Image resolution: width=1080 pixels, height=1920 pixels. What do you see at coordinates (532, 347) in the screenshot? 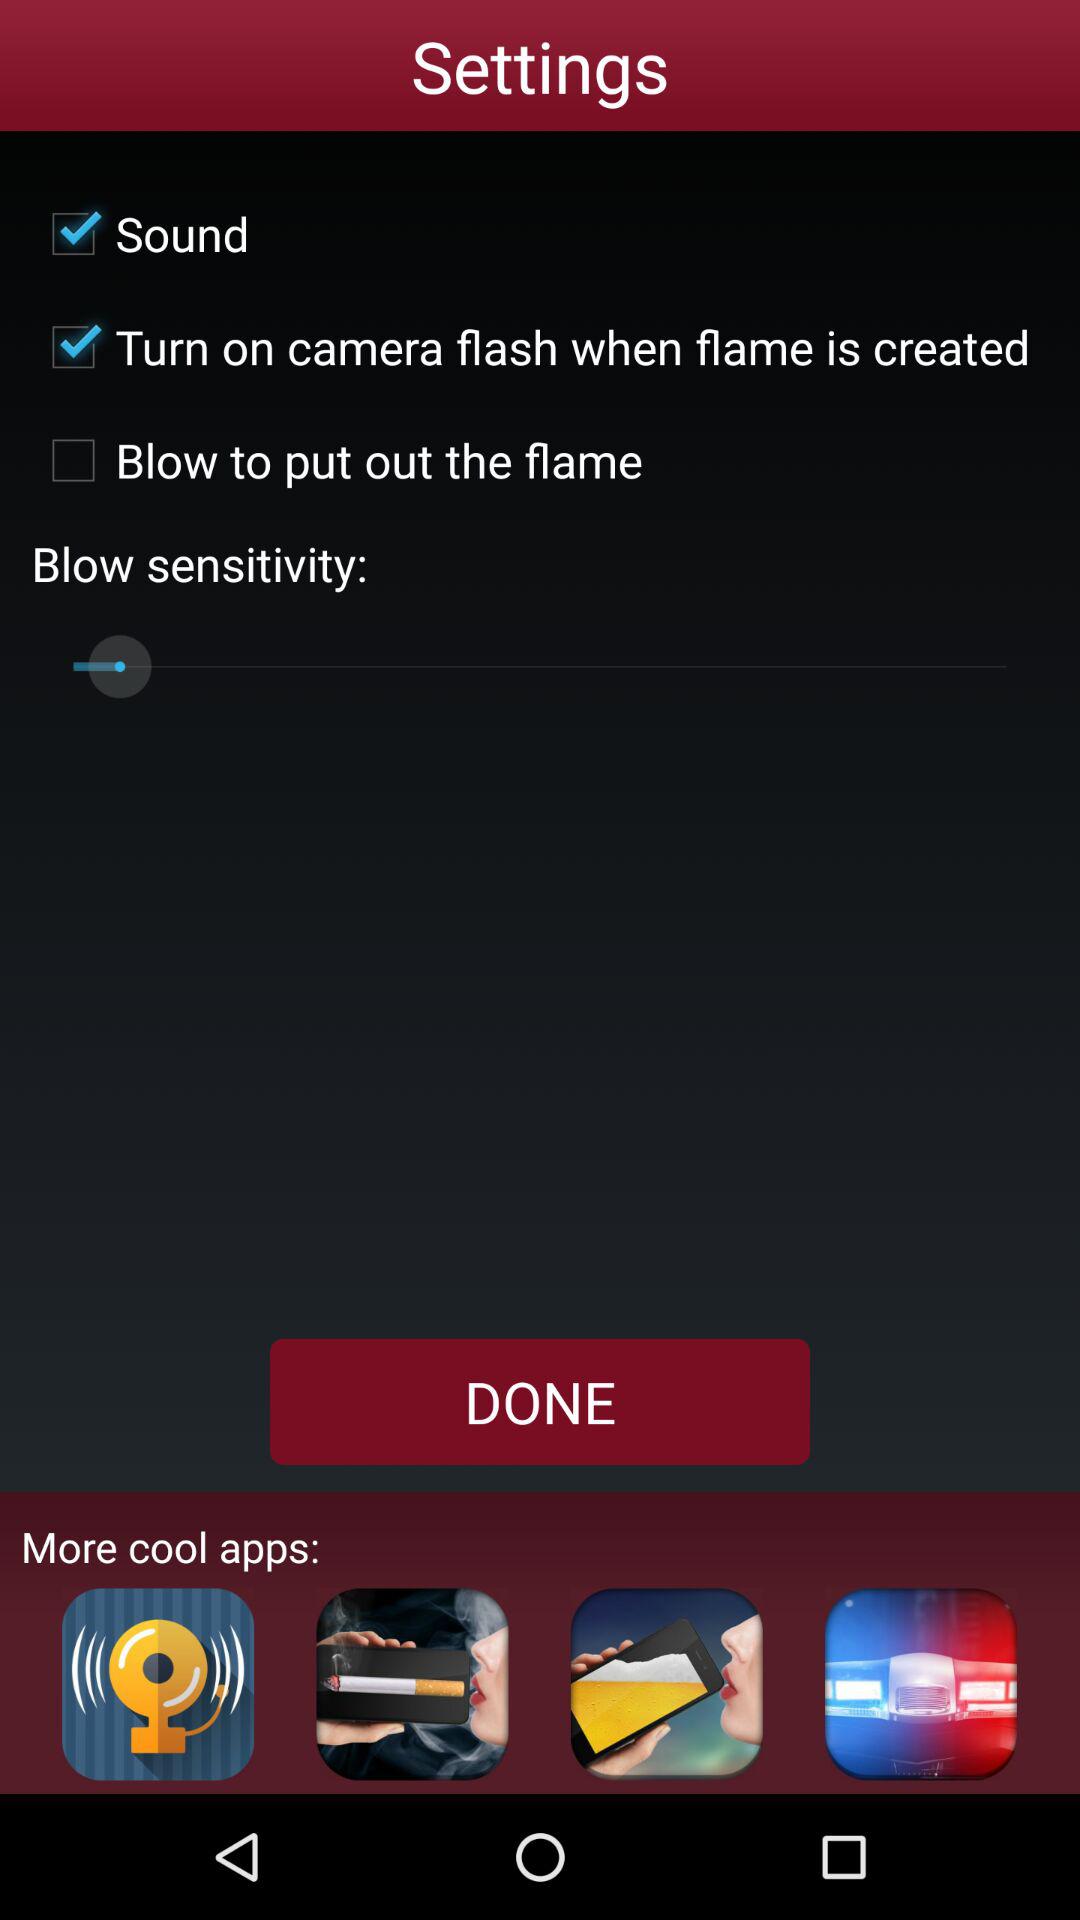
I see `select the second text below settings` at bounding box center [532, 347].